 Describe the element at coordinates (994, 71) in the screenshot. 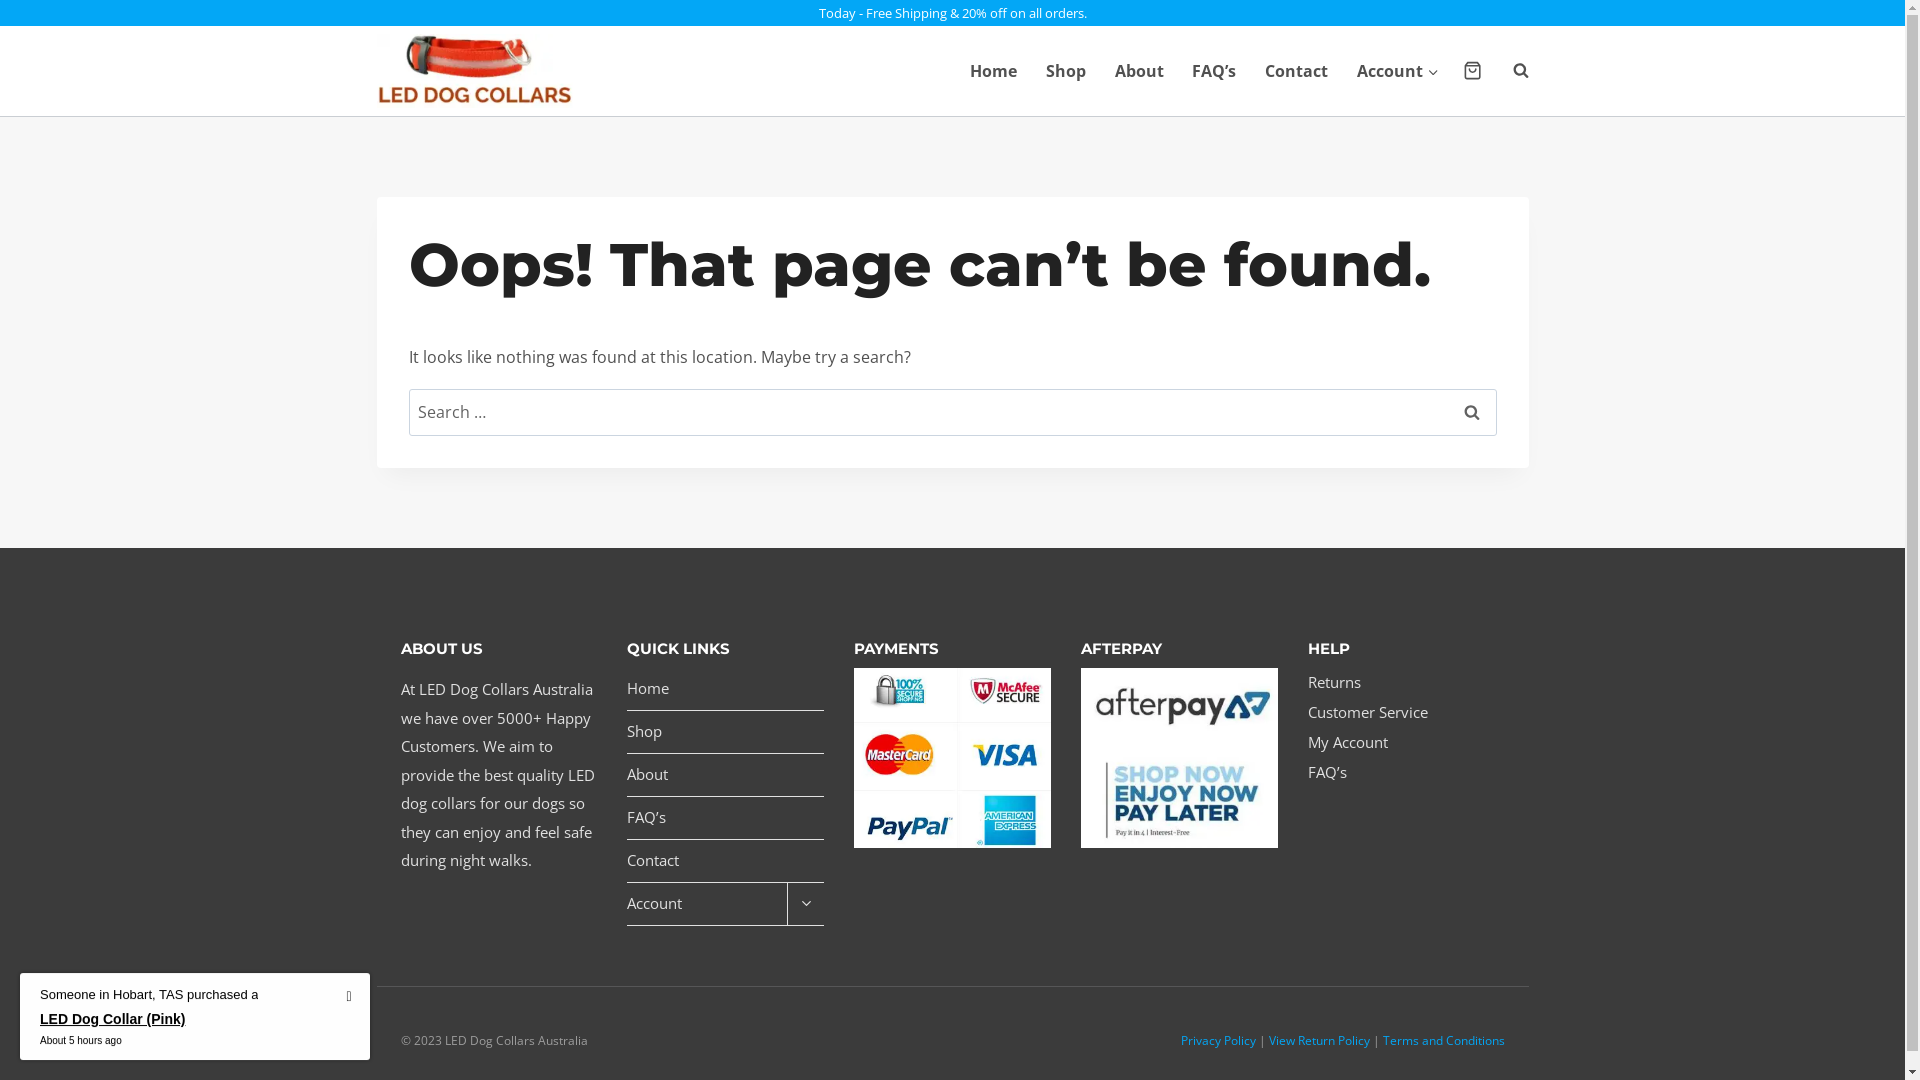

I see `Home` at that location.